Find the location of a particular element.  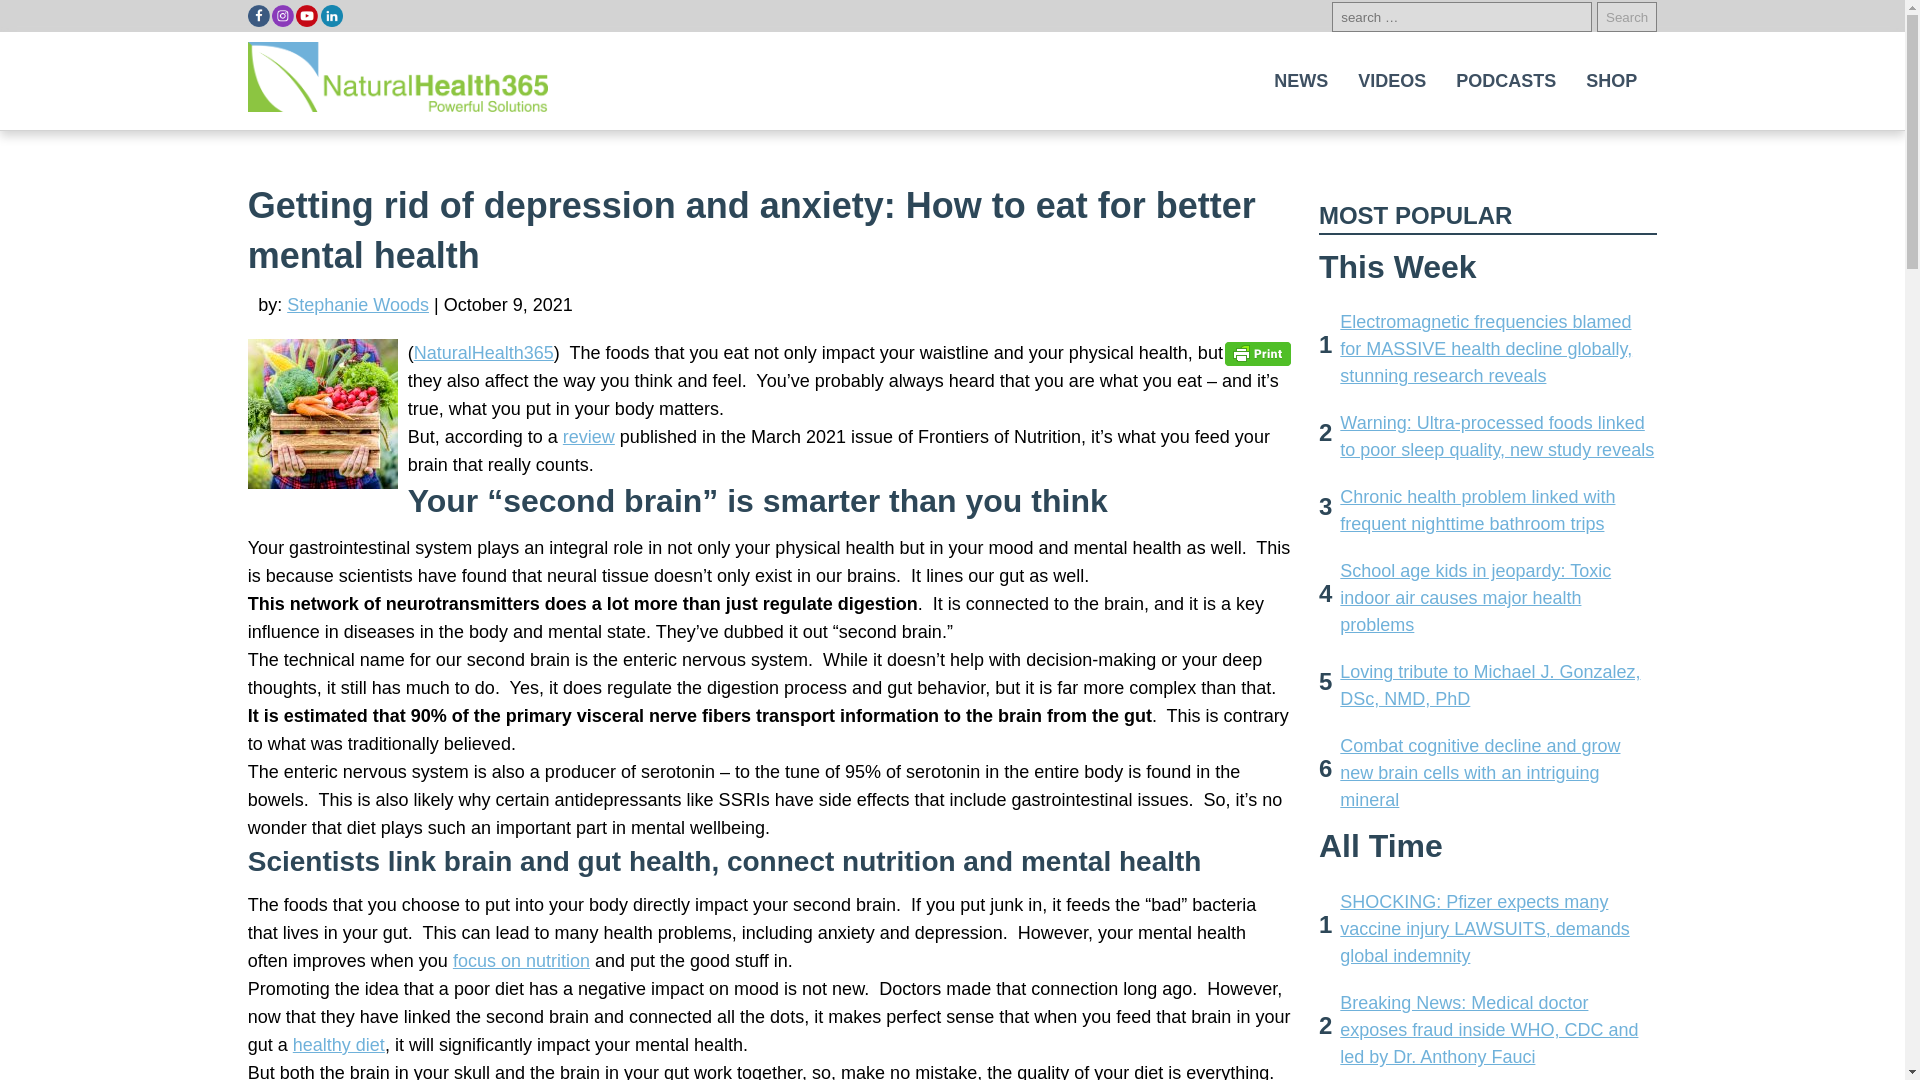

PODCASTS is located at coordinates (1506, 80).